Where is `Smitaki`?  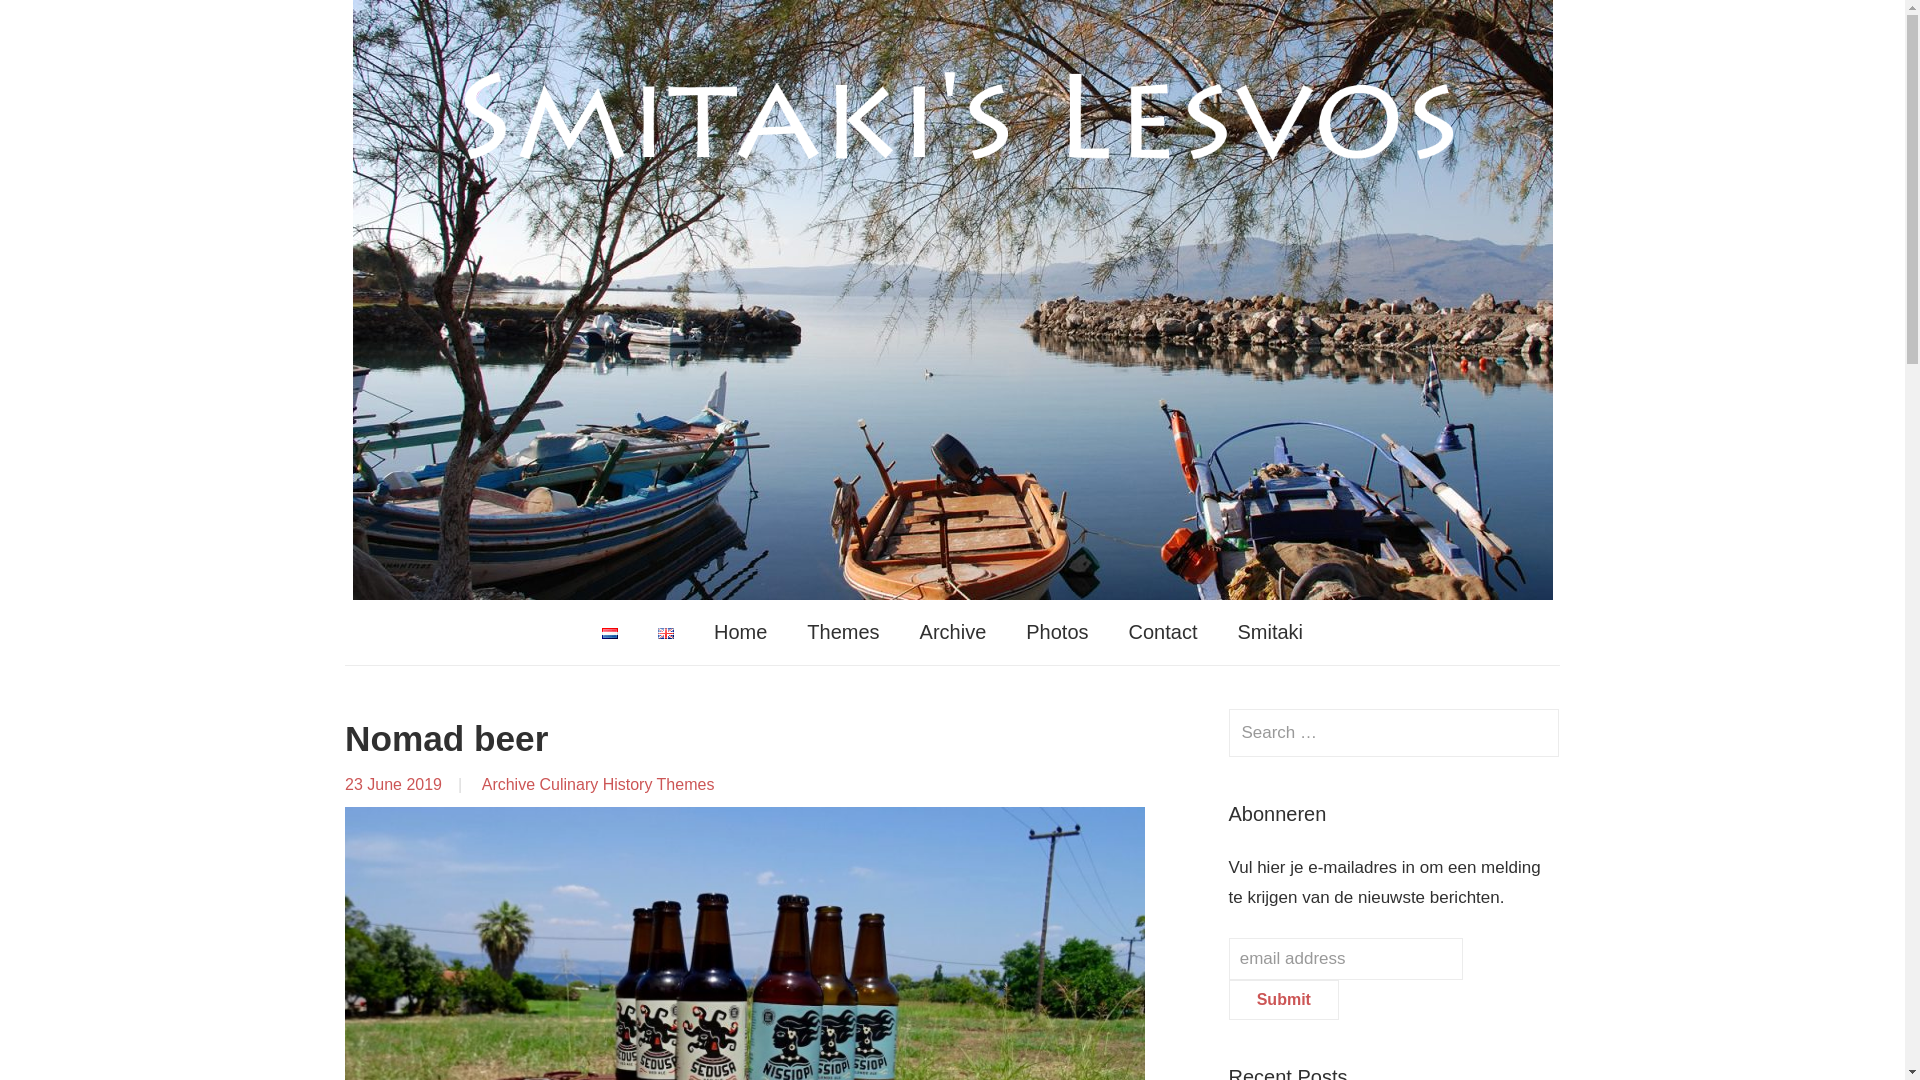
Smitaki is located at coordinates (1270, 632).